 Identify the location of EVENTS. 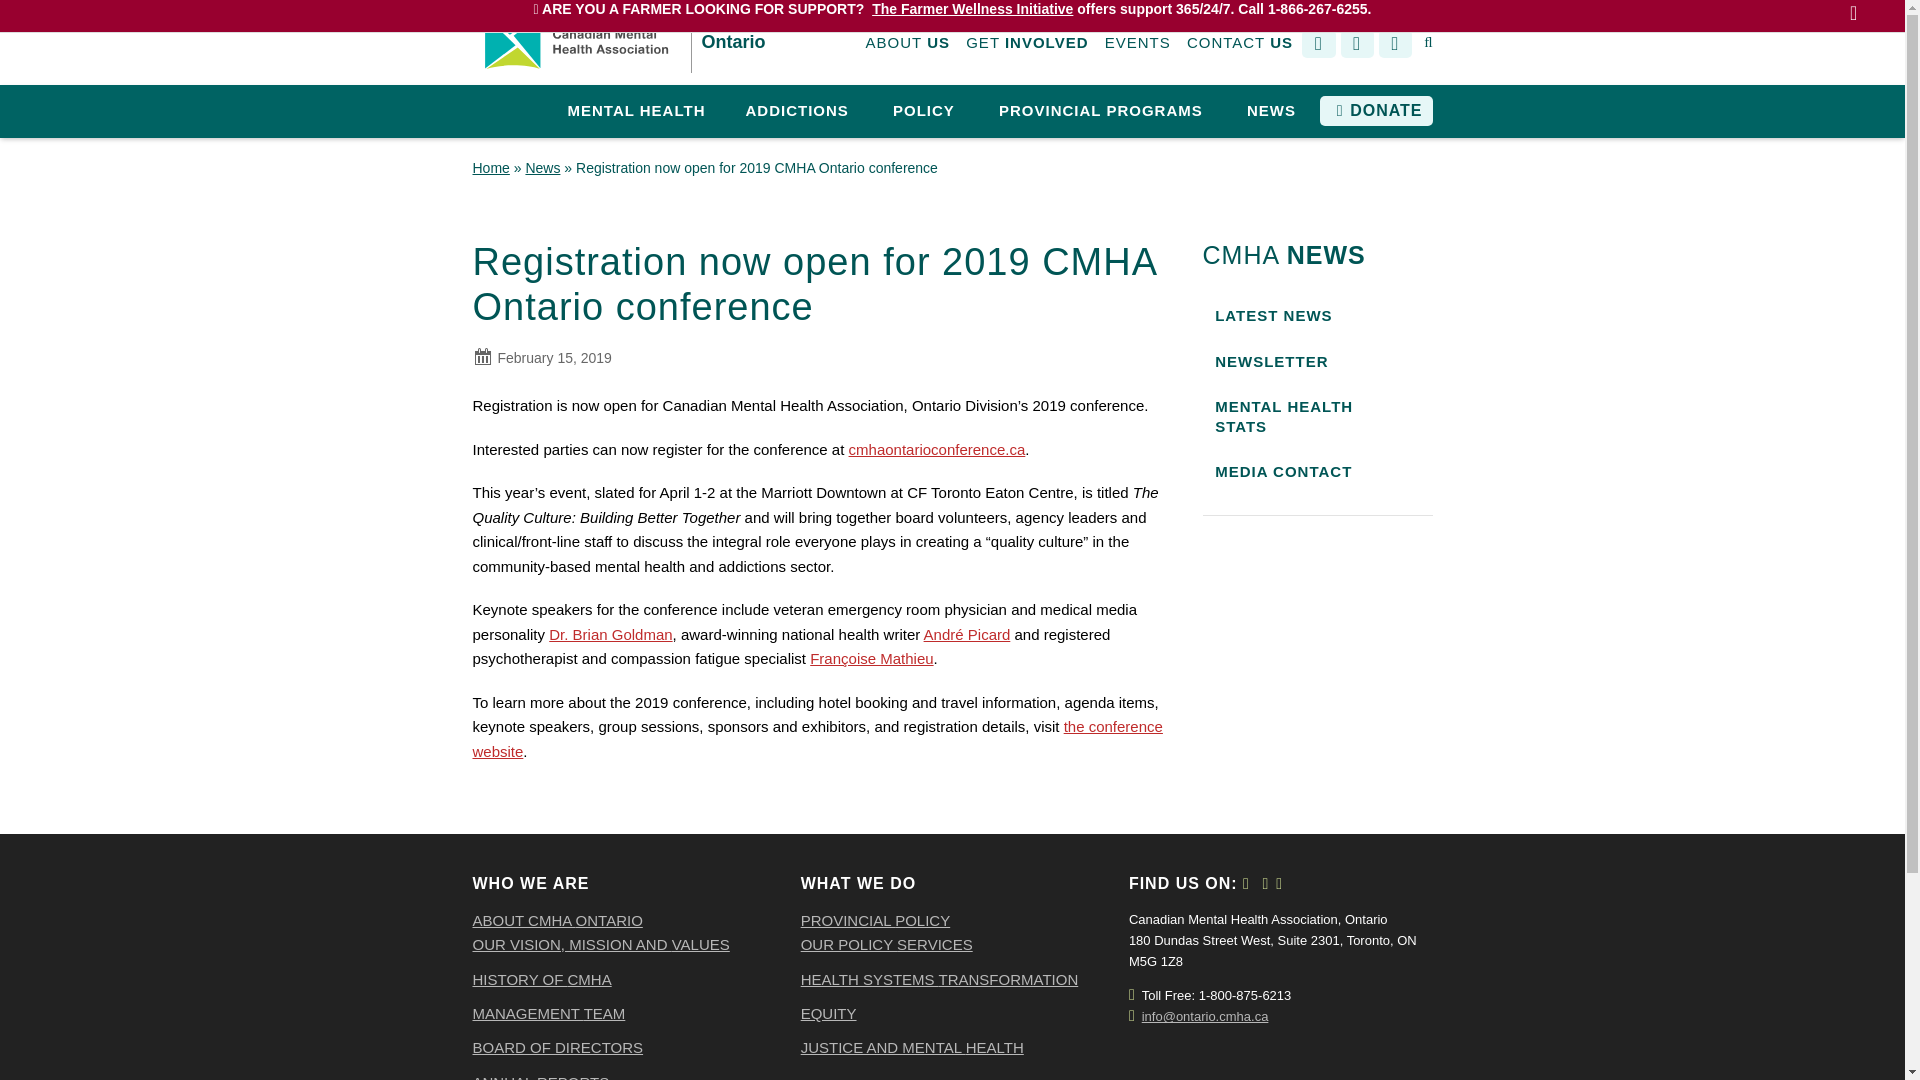
(1138, 44).